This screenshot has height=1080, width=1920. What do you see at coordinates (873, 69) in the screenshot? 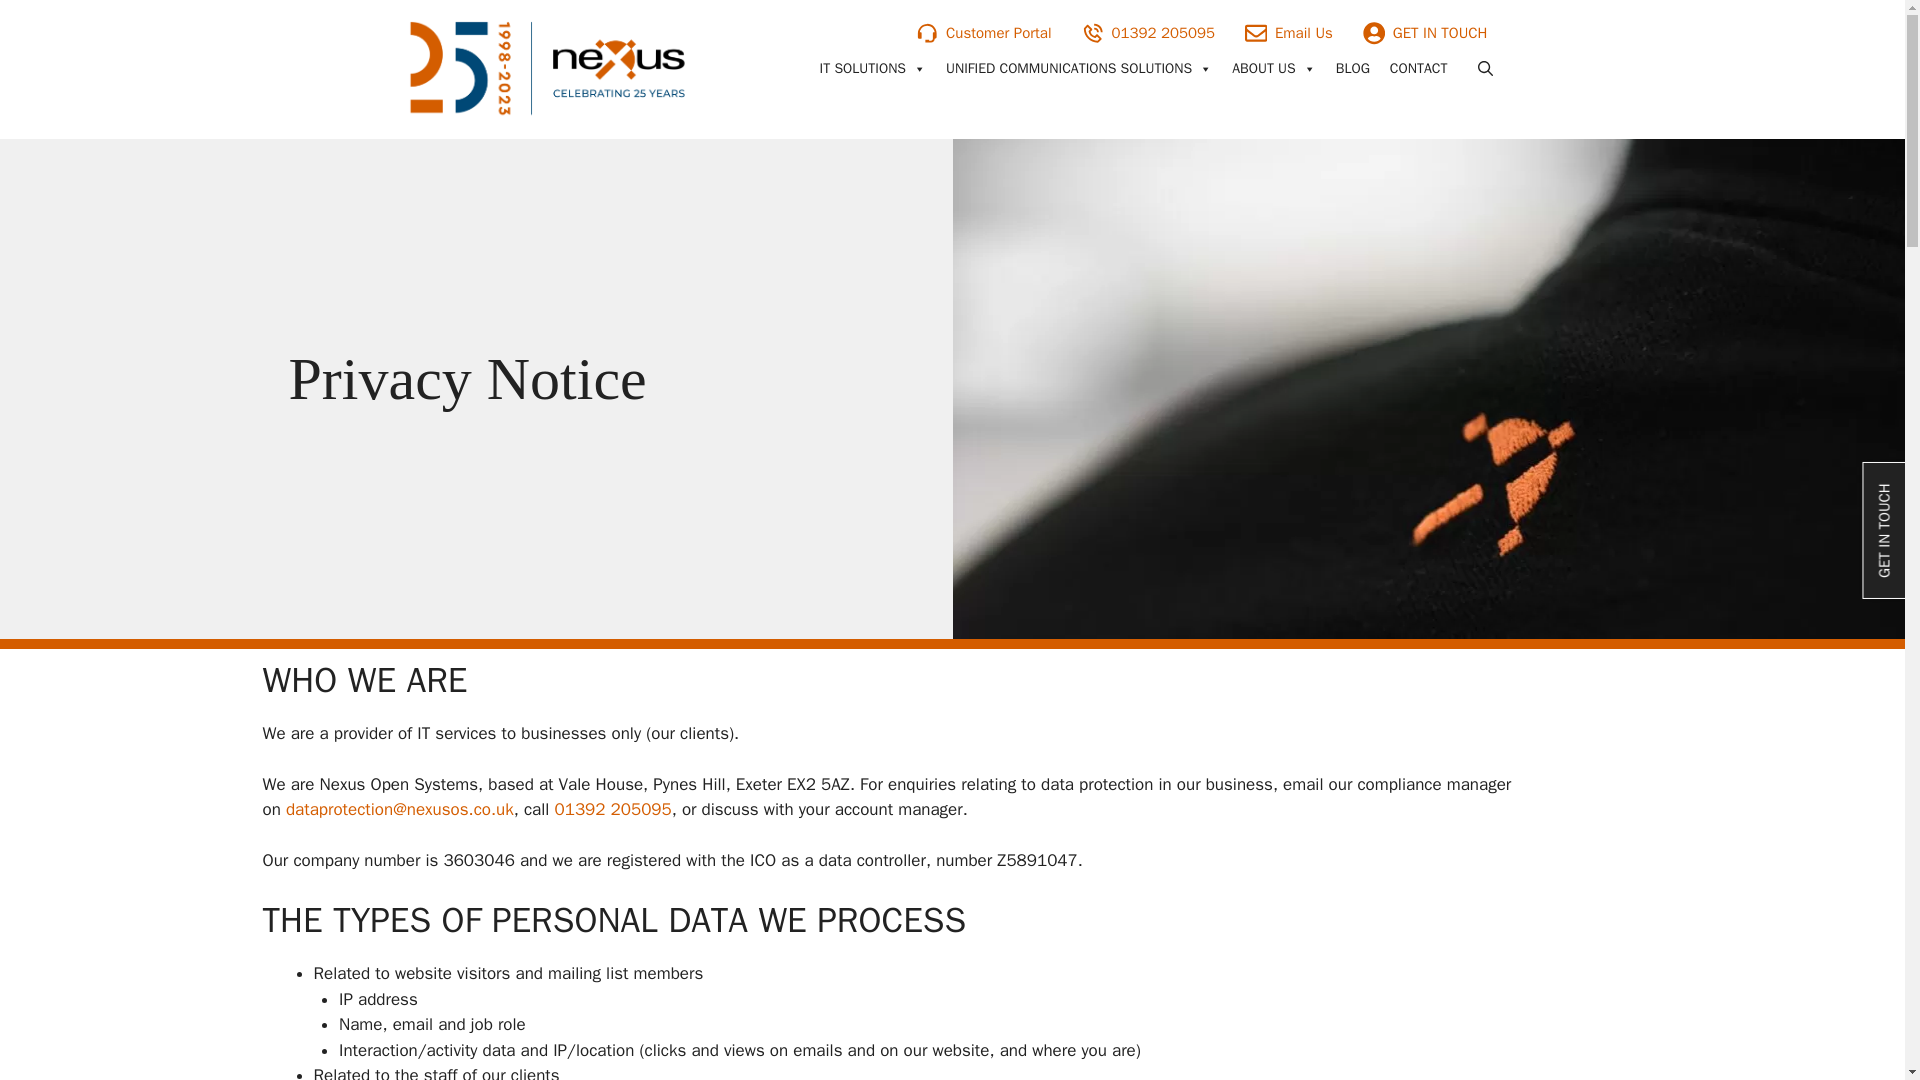
I see `IT SOLUTIONS` at bounding box center [873, 69].